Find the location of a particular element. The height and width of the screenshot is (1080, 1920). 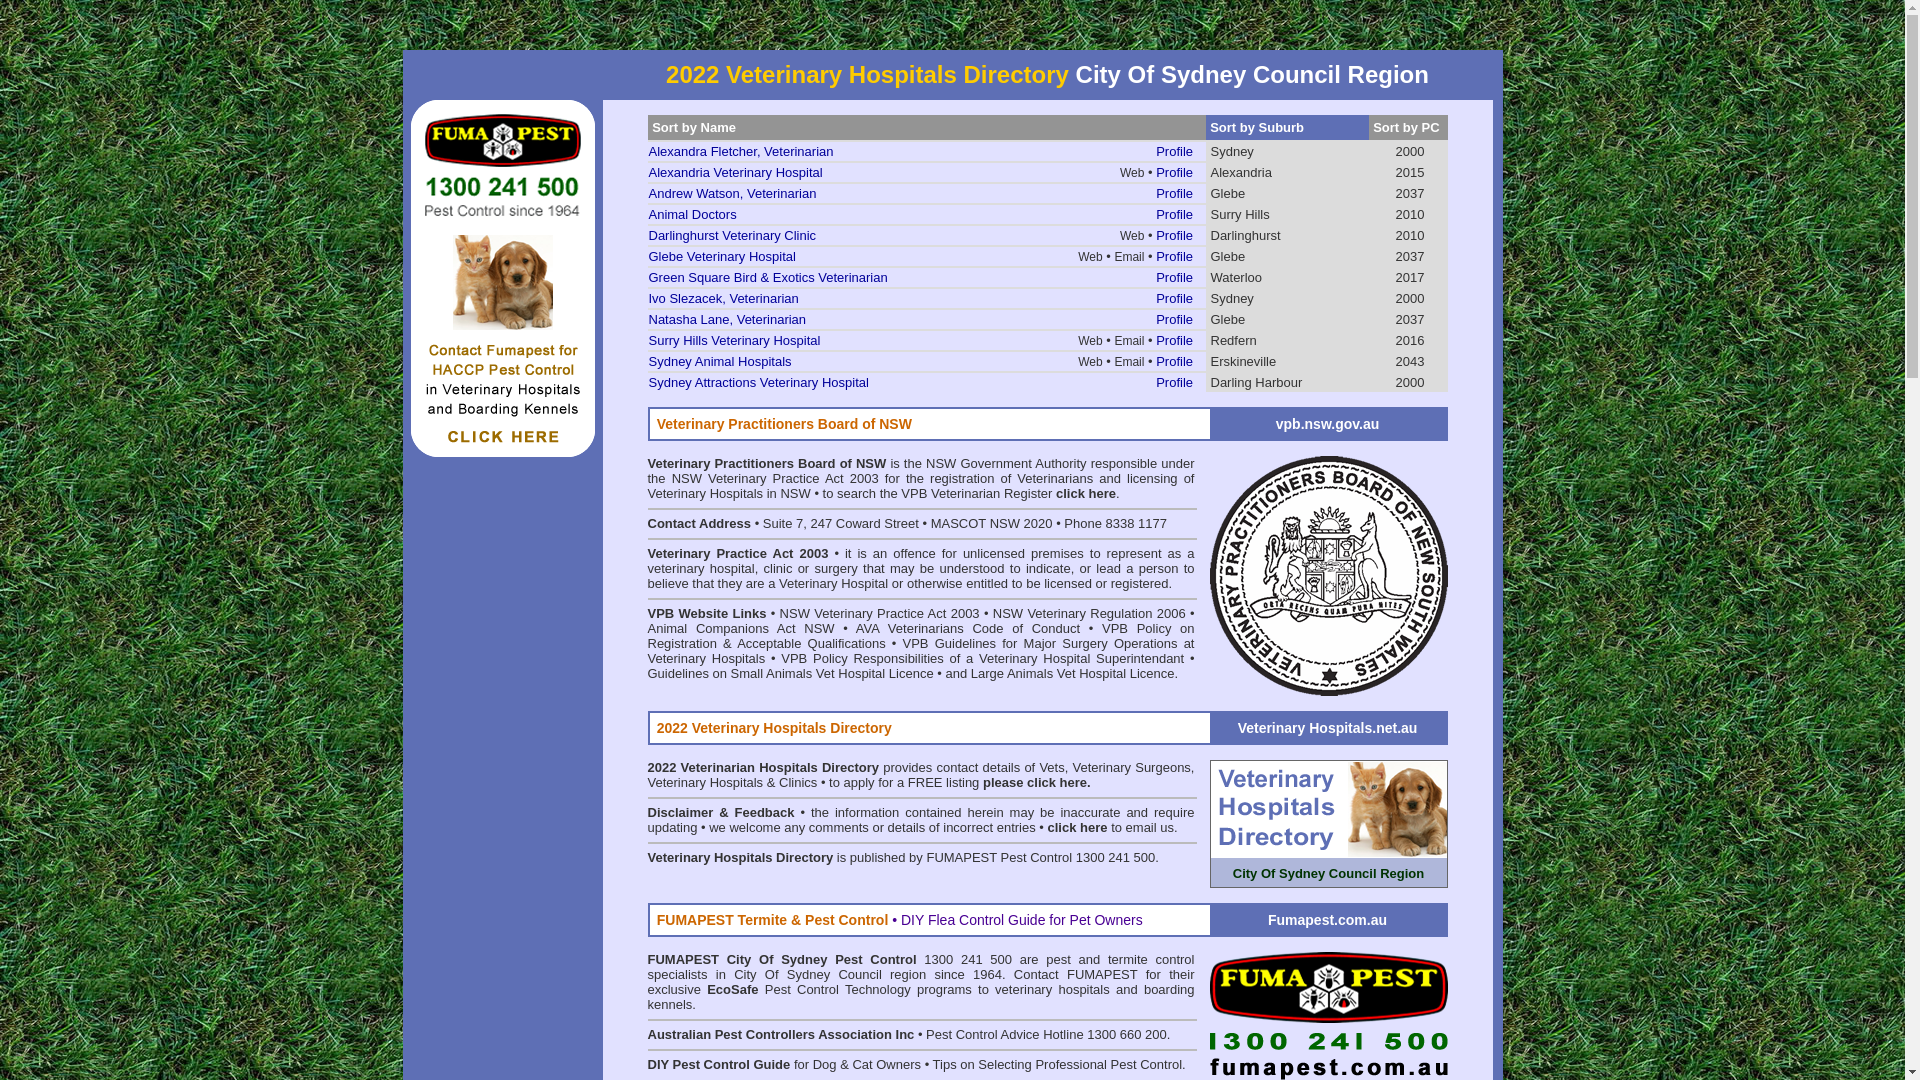

Natasha Lane, Veterinarian Profile is located at coordinates (926, 320).